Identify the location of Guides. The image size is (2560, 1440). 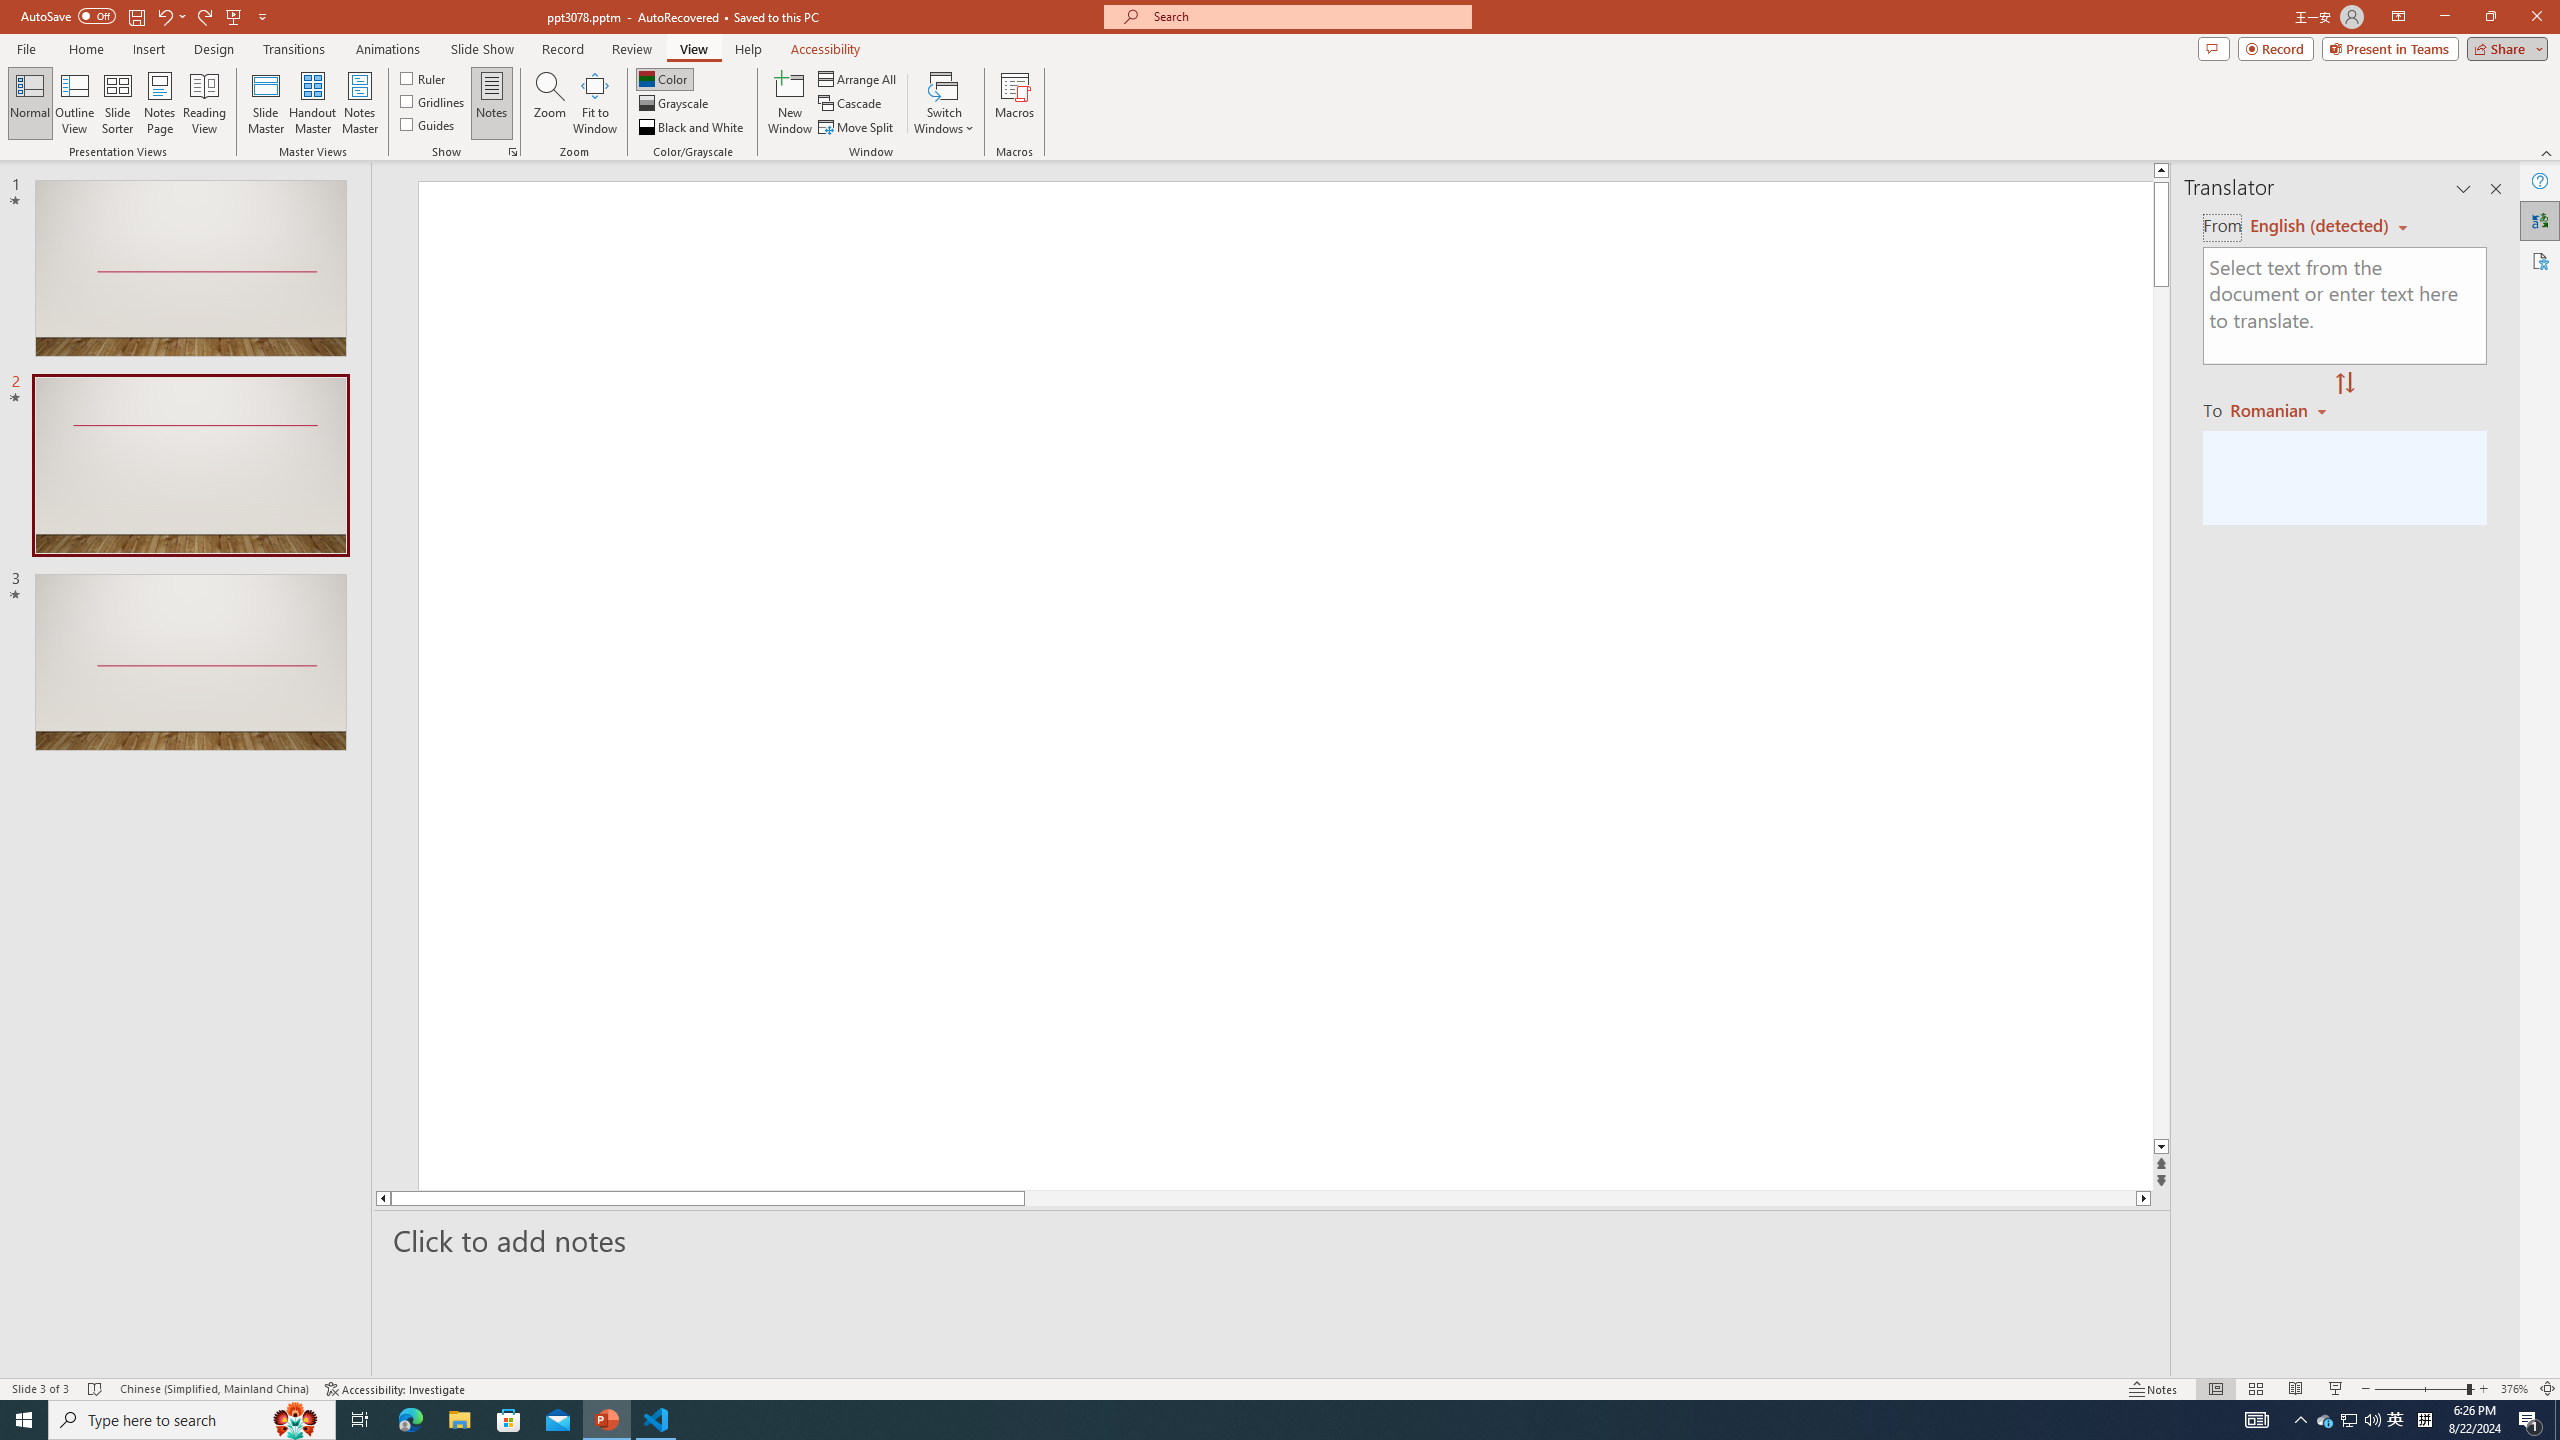
(428, 124).